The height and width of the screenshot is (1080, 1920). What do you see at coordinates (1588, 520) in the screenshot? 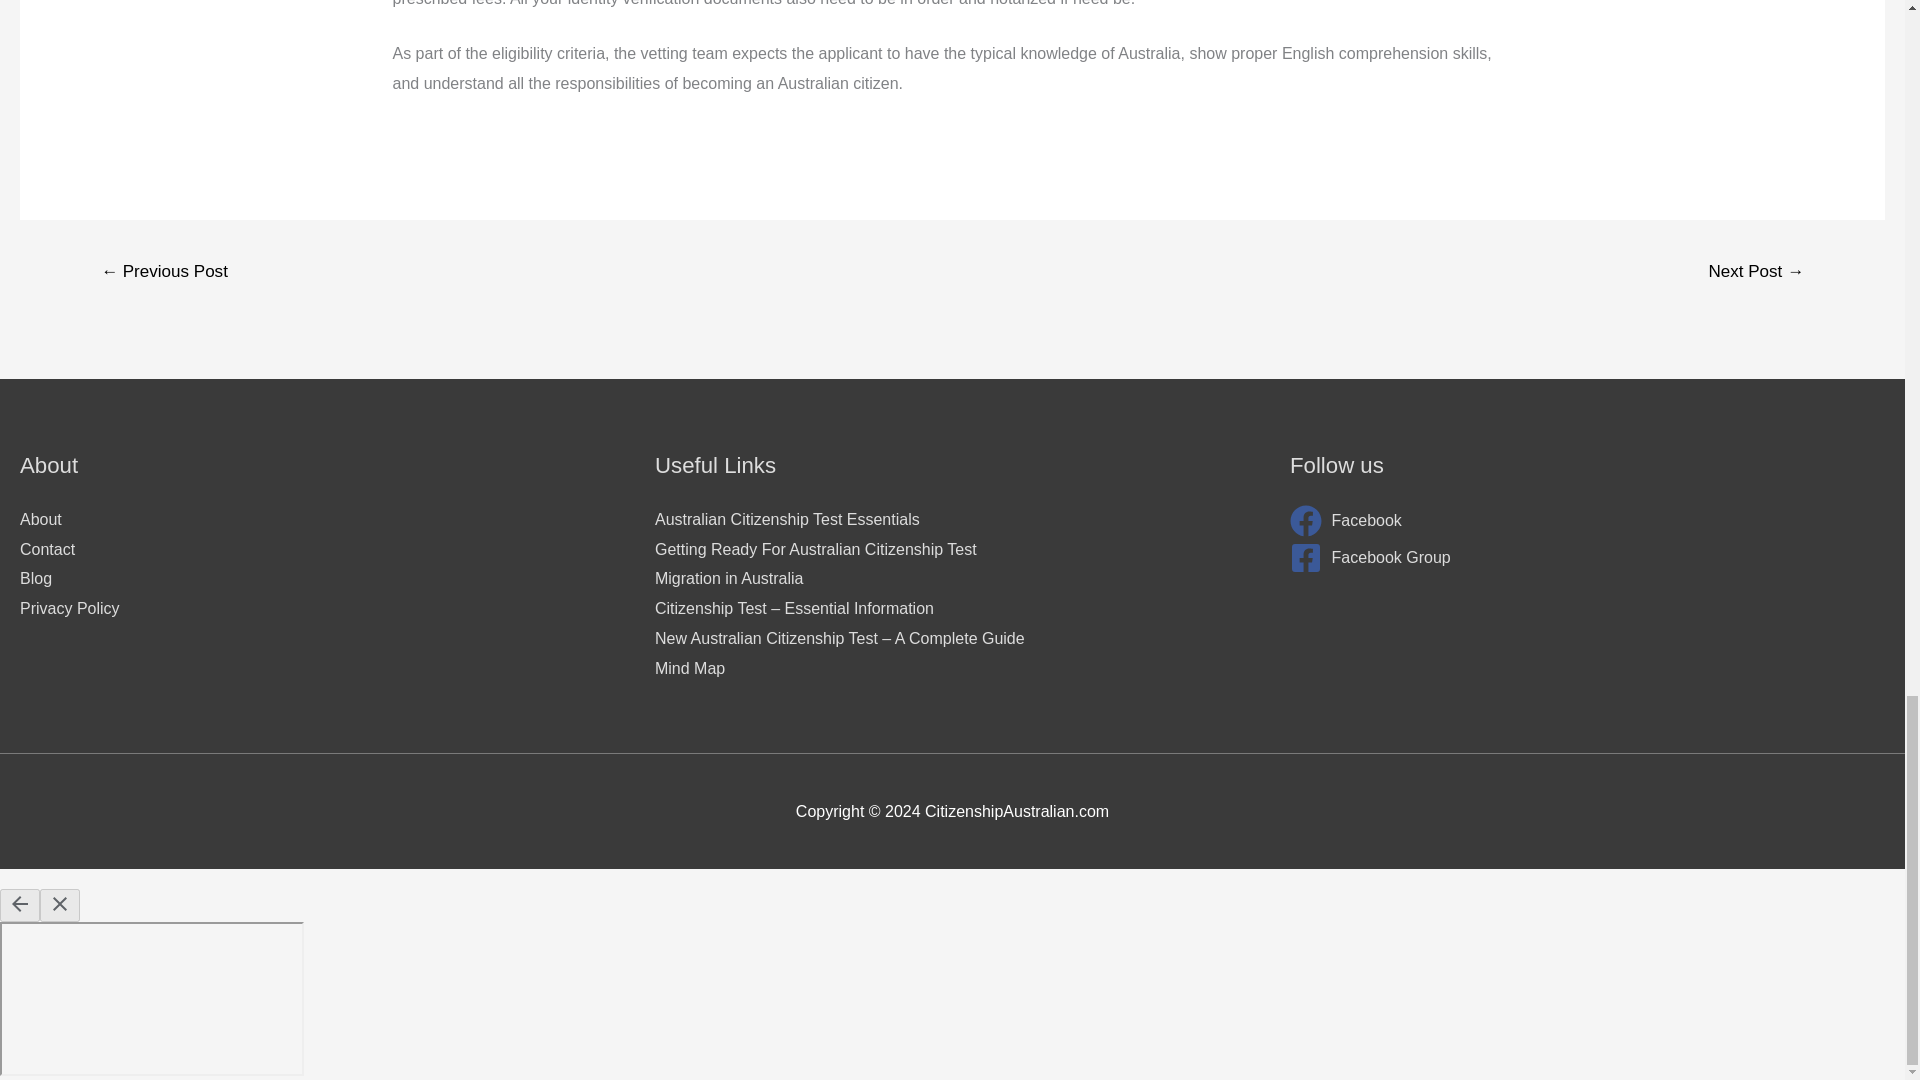
I see `Facebook` at bounding box center [1588, 520].